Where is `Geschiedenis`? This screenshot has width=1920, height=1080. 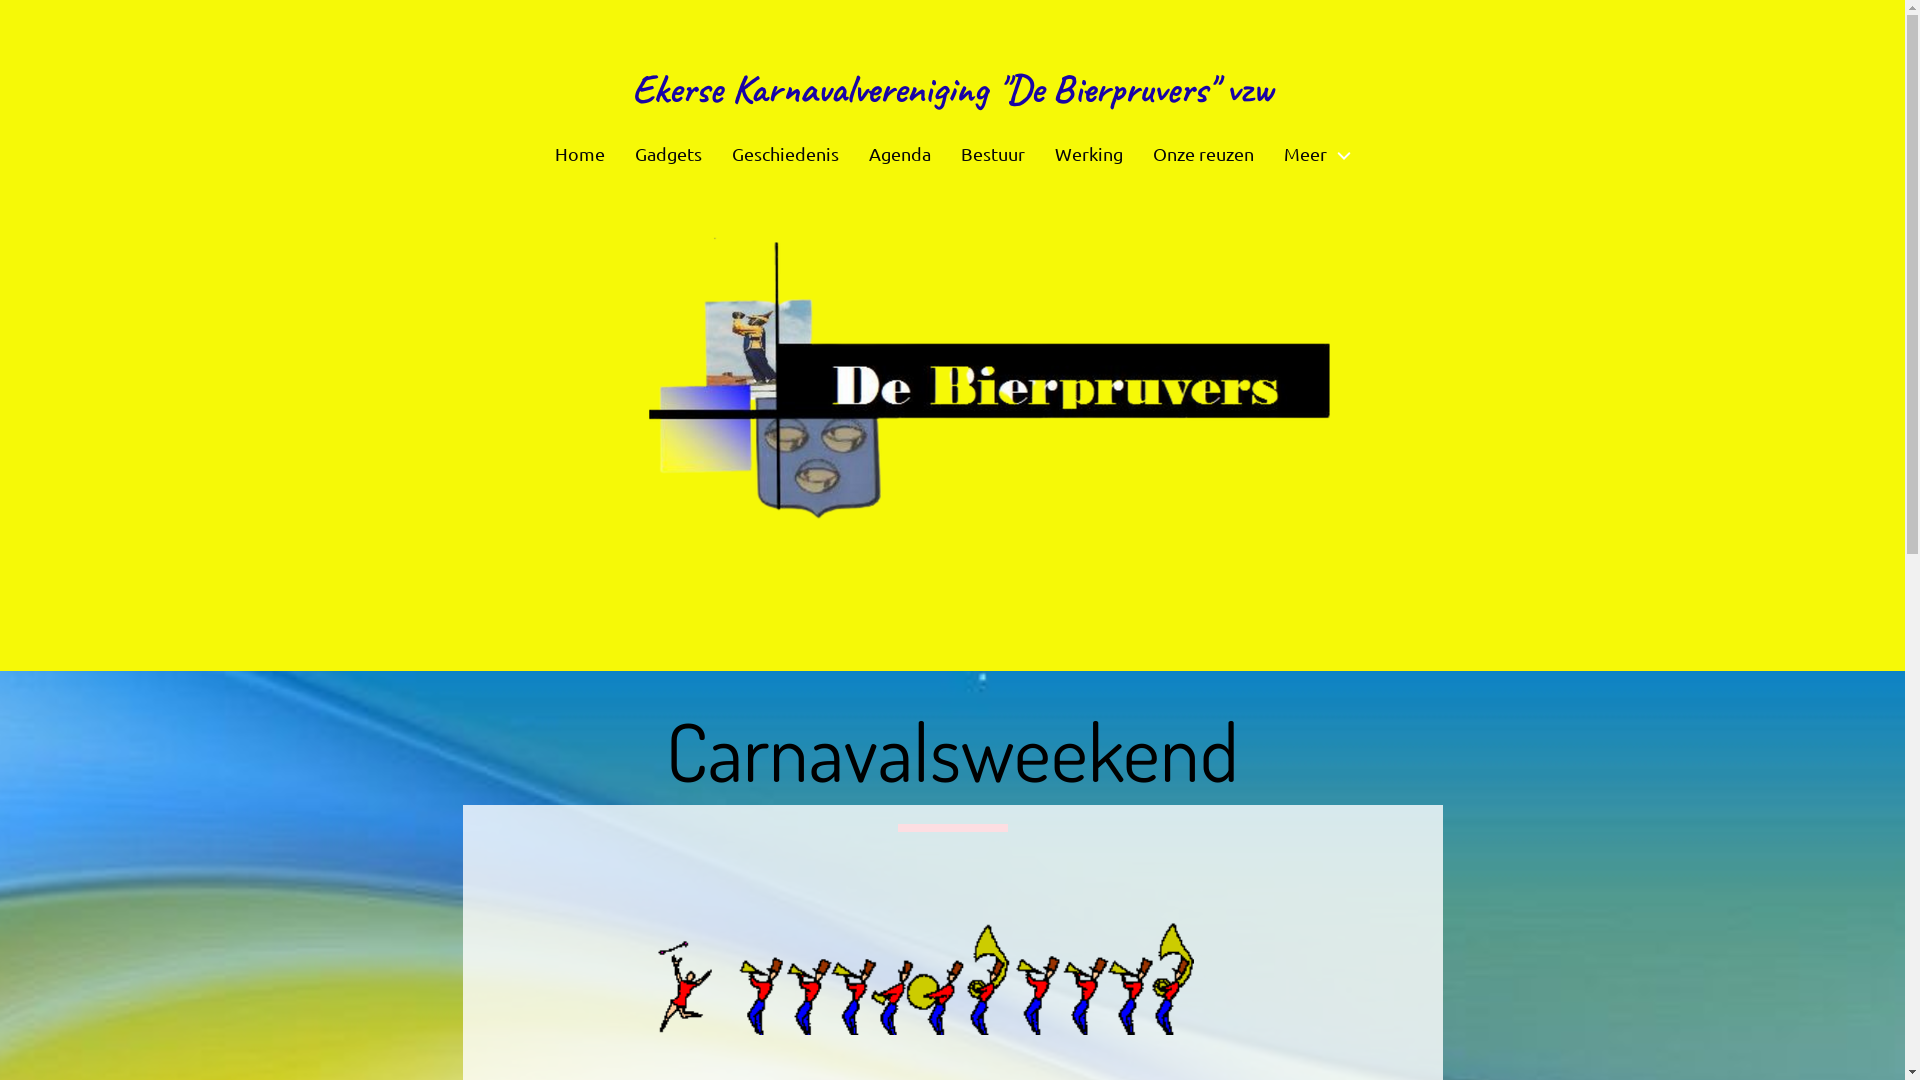 Geschiedenis is located at coordinates (784, 155).